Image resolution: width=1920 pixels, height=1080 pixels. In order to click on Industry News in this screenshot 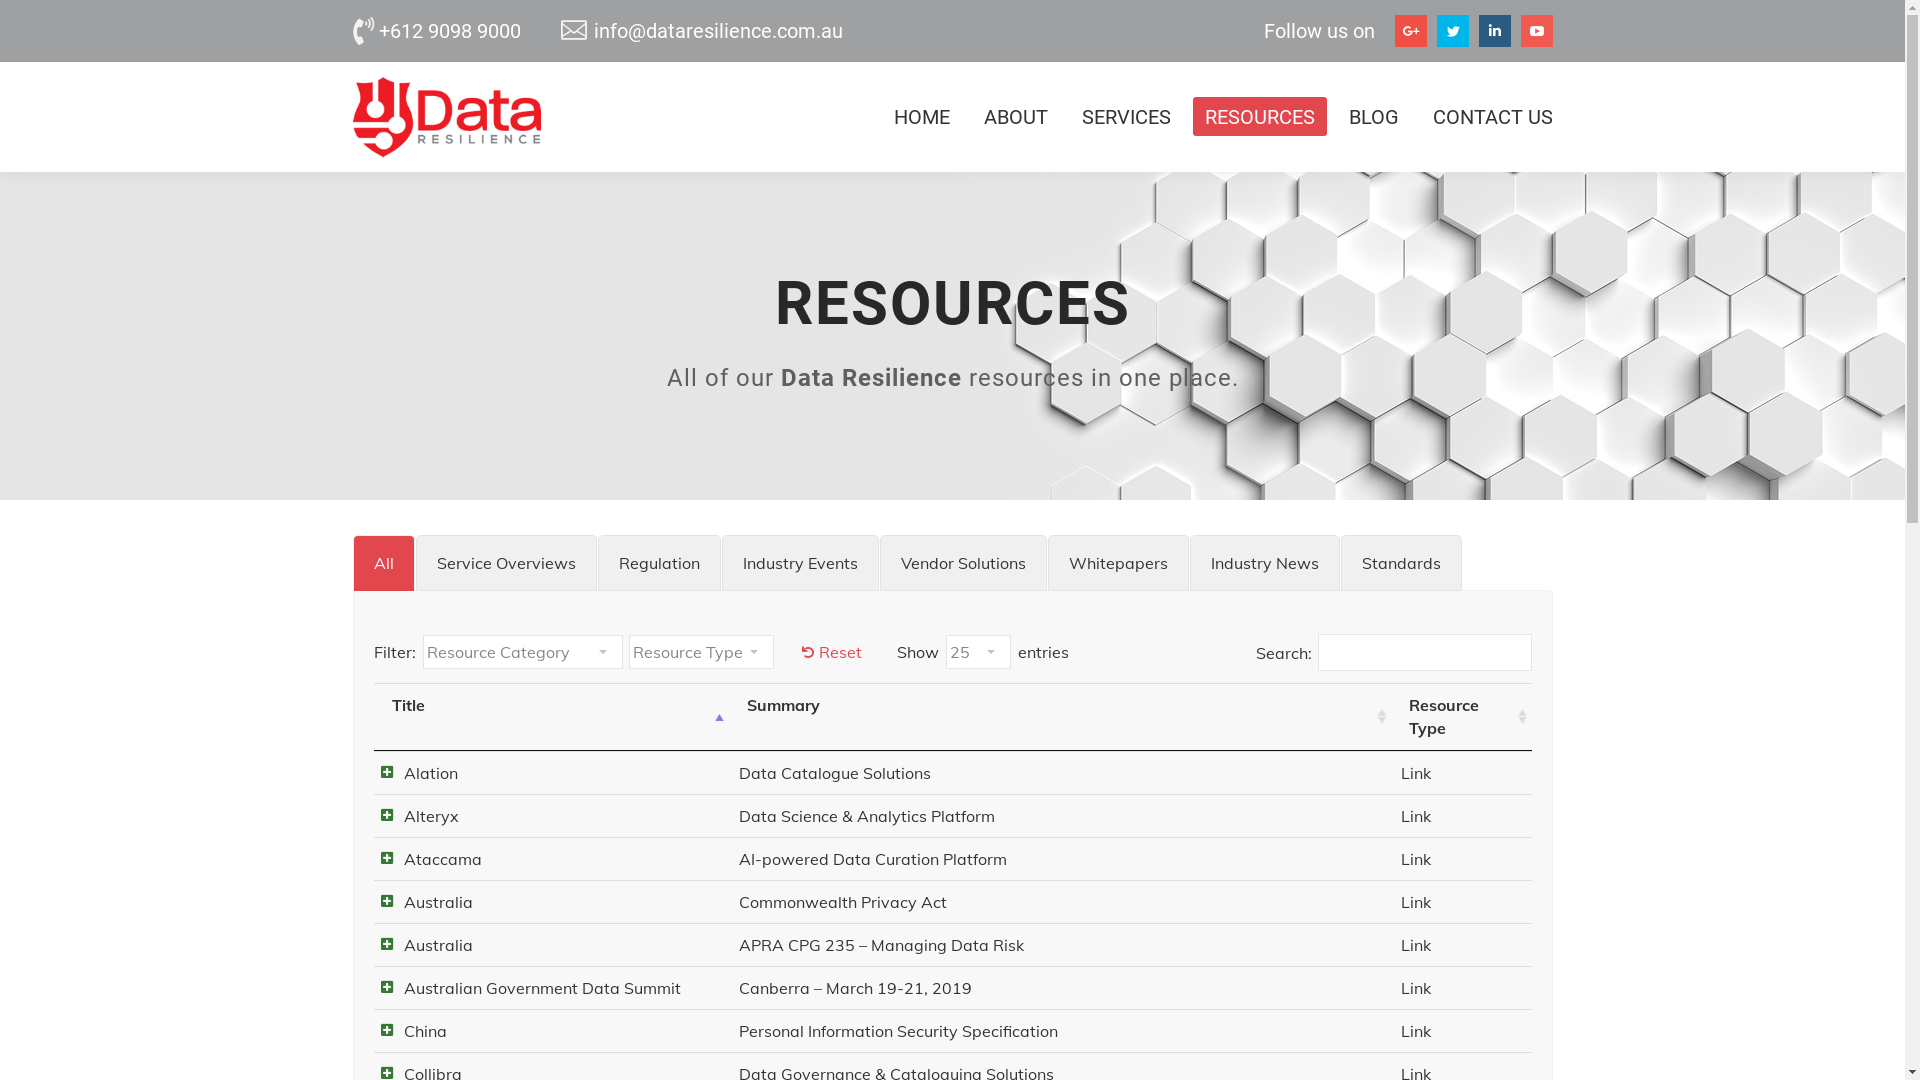, I will do `click(1265, 563)`.